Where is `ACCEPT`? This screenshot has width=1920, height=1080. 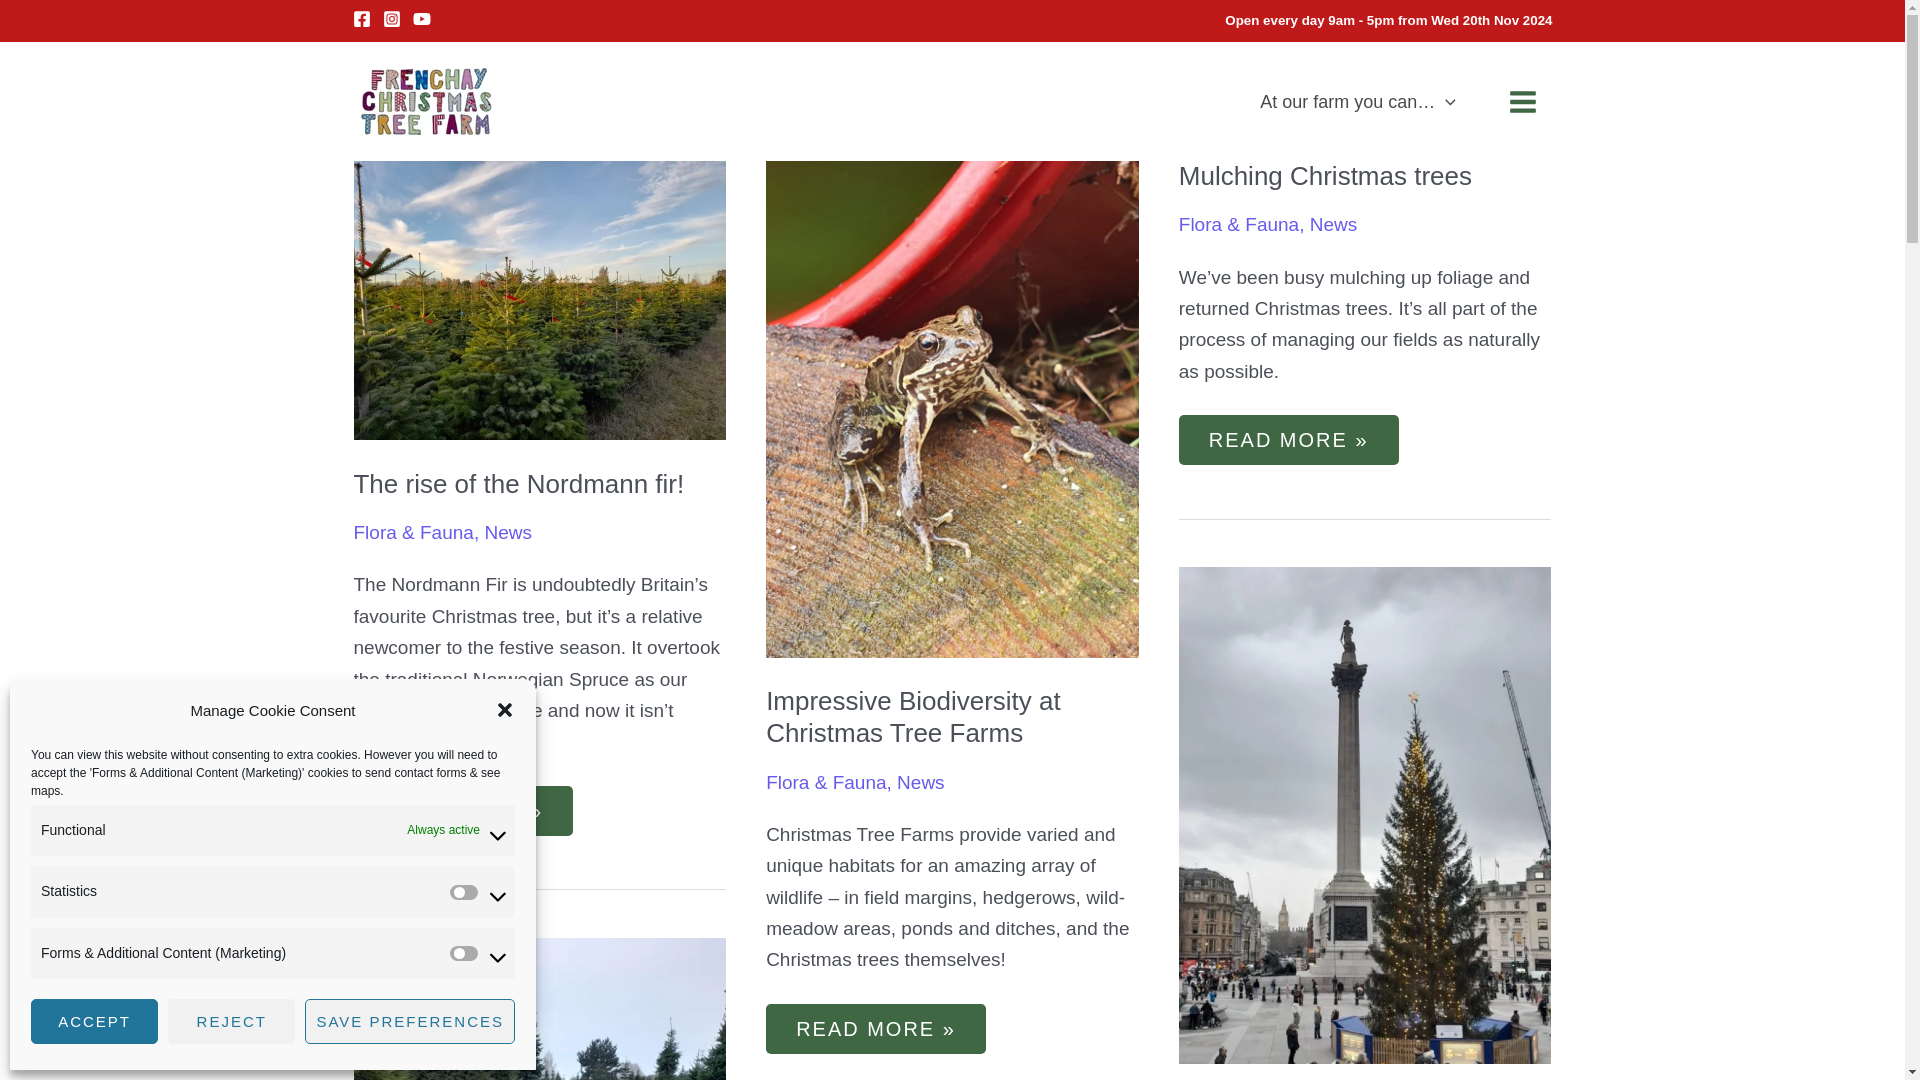 ACCEPT is located at coordinates (94, 1022).